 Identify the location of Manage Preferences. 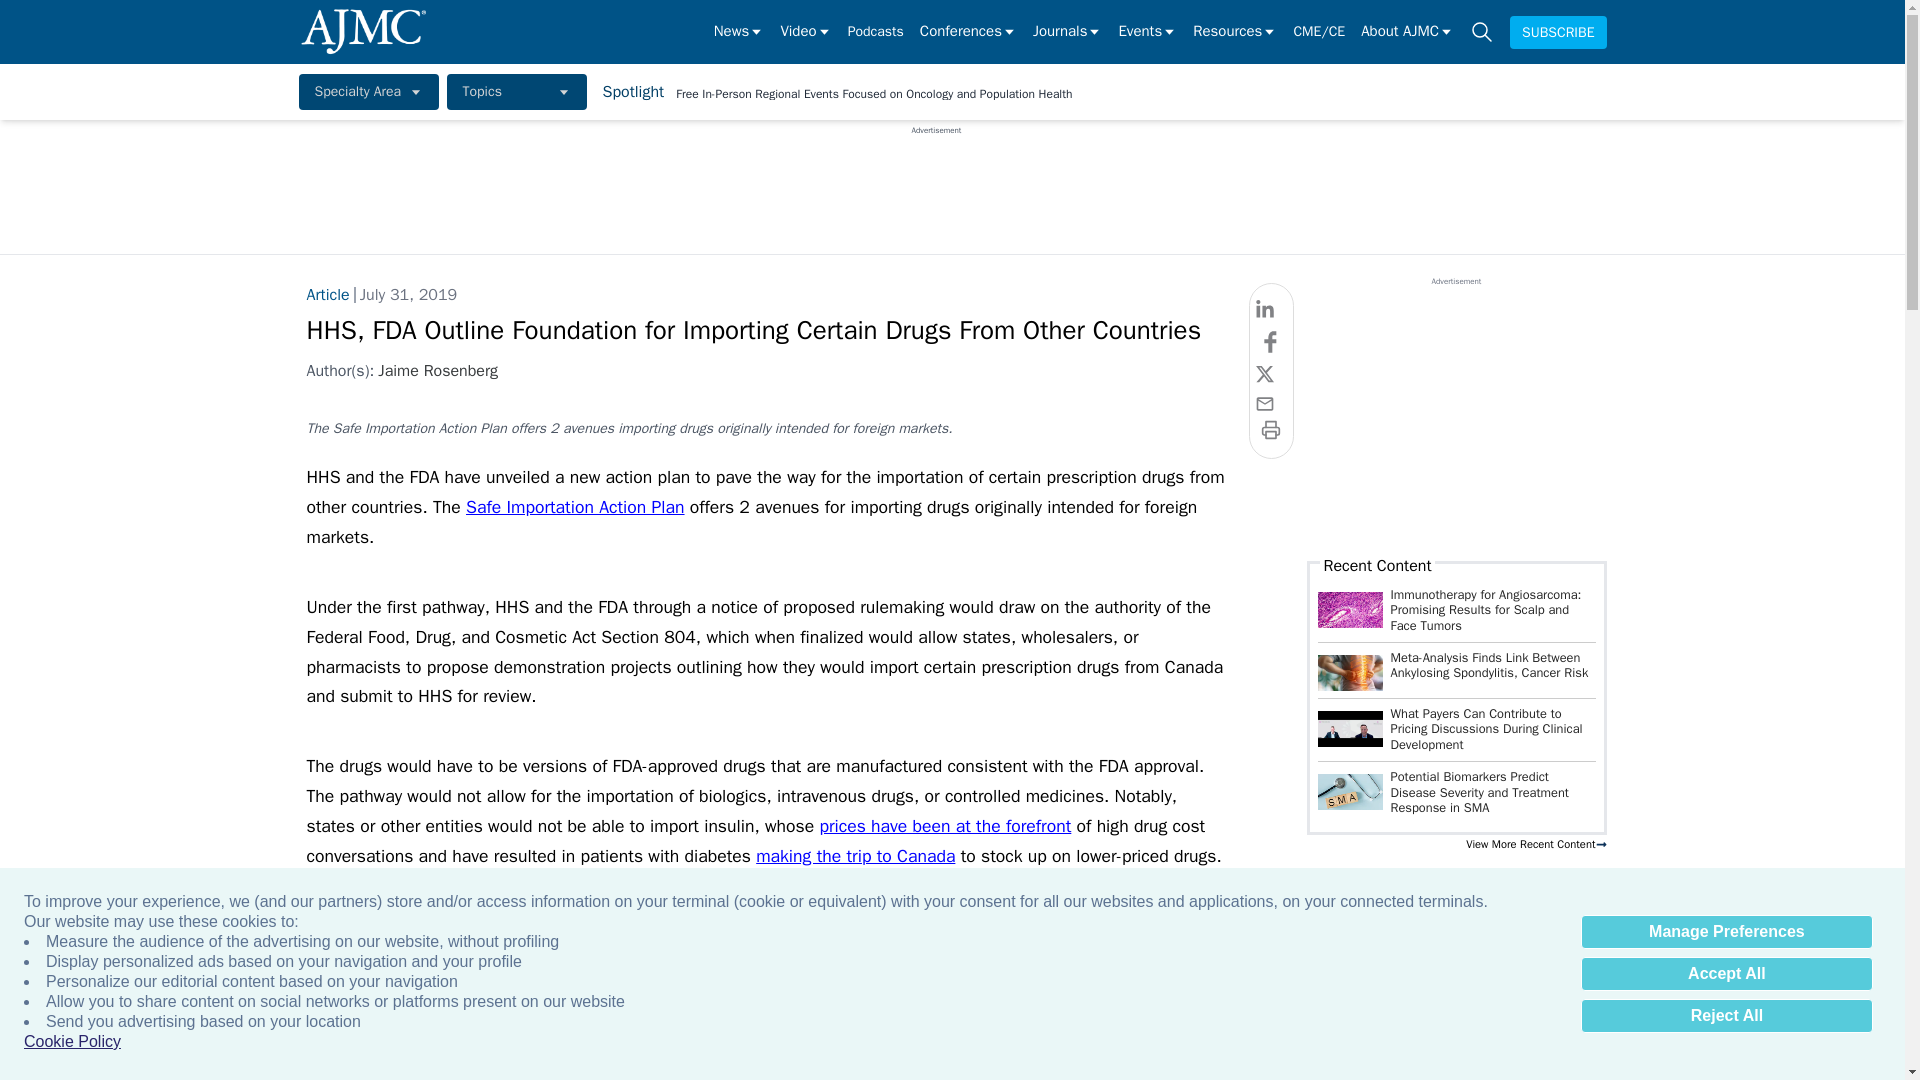
(1726, 932).